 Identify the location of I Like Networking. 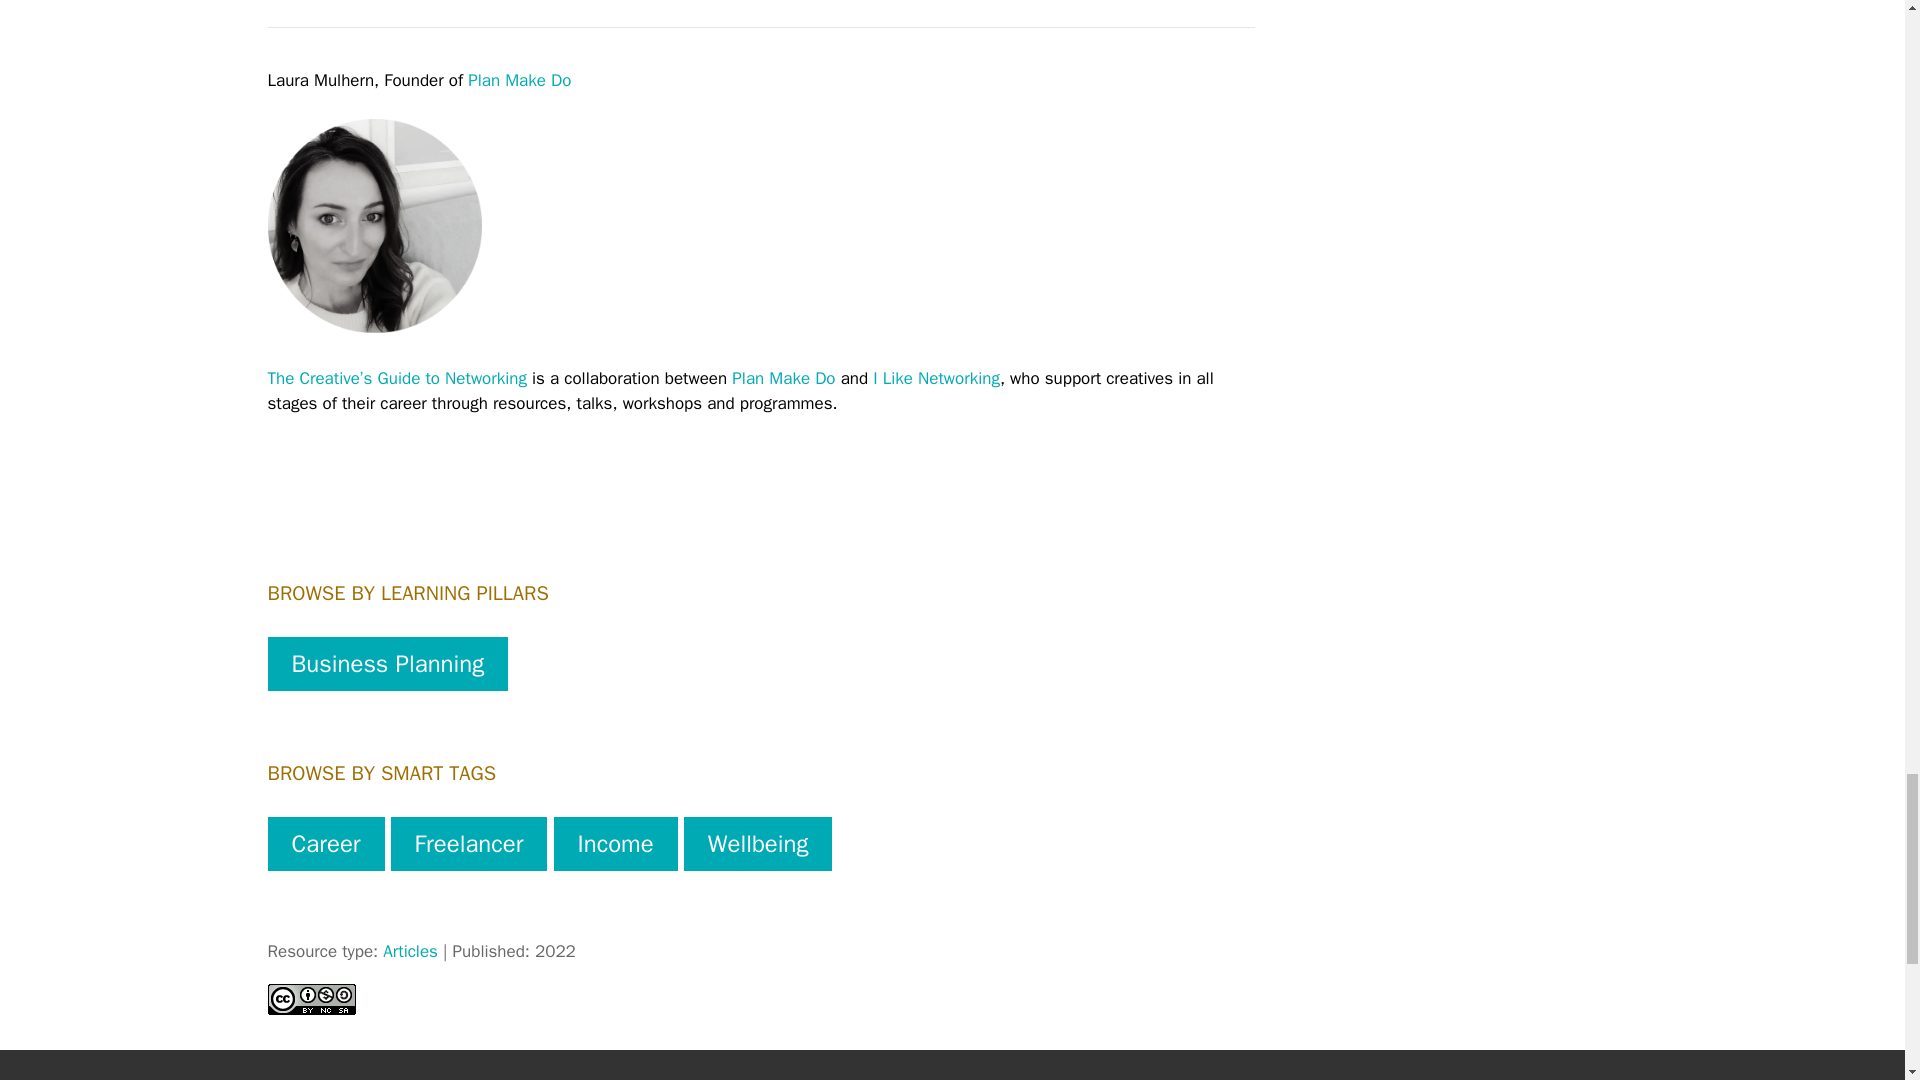
(936, 378).